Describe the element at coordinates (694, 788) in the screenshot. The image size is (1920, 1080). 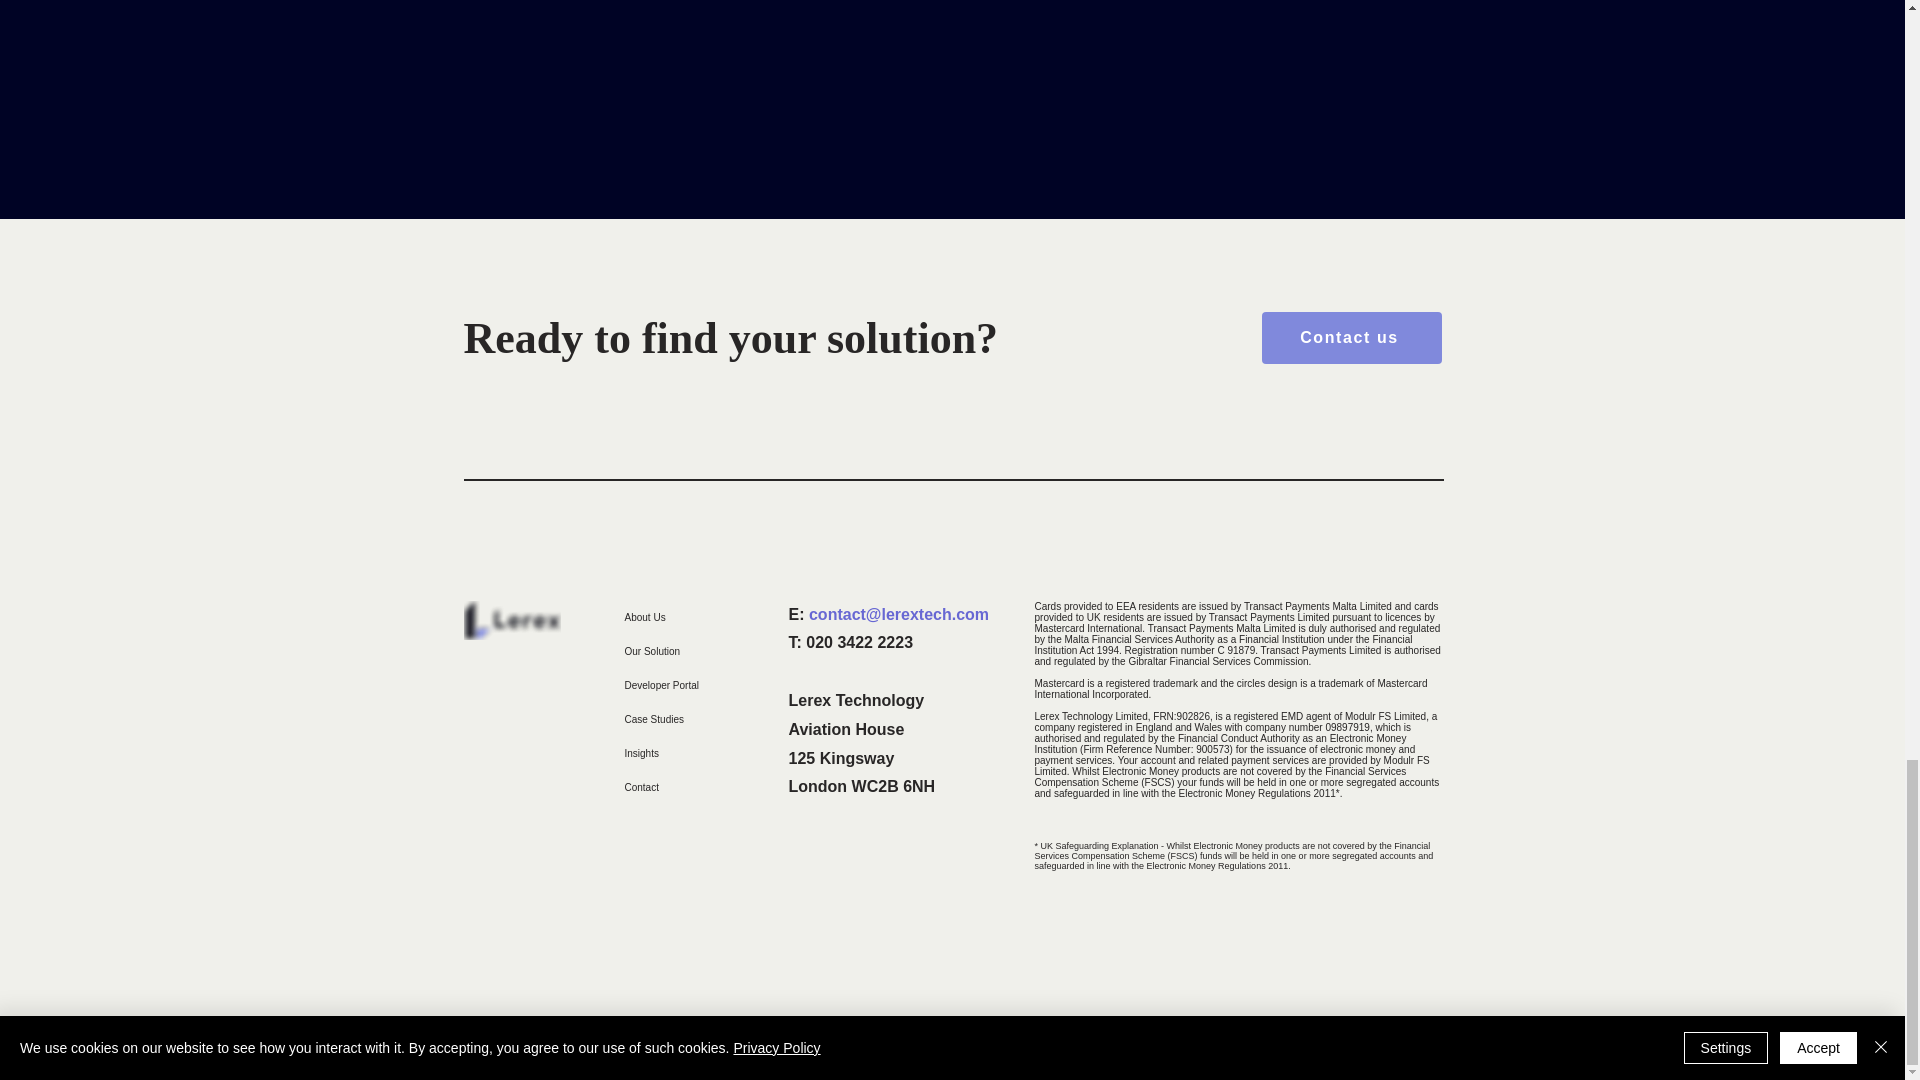
I see `Contact` at that location.